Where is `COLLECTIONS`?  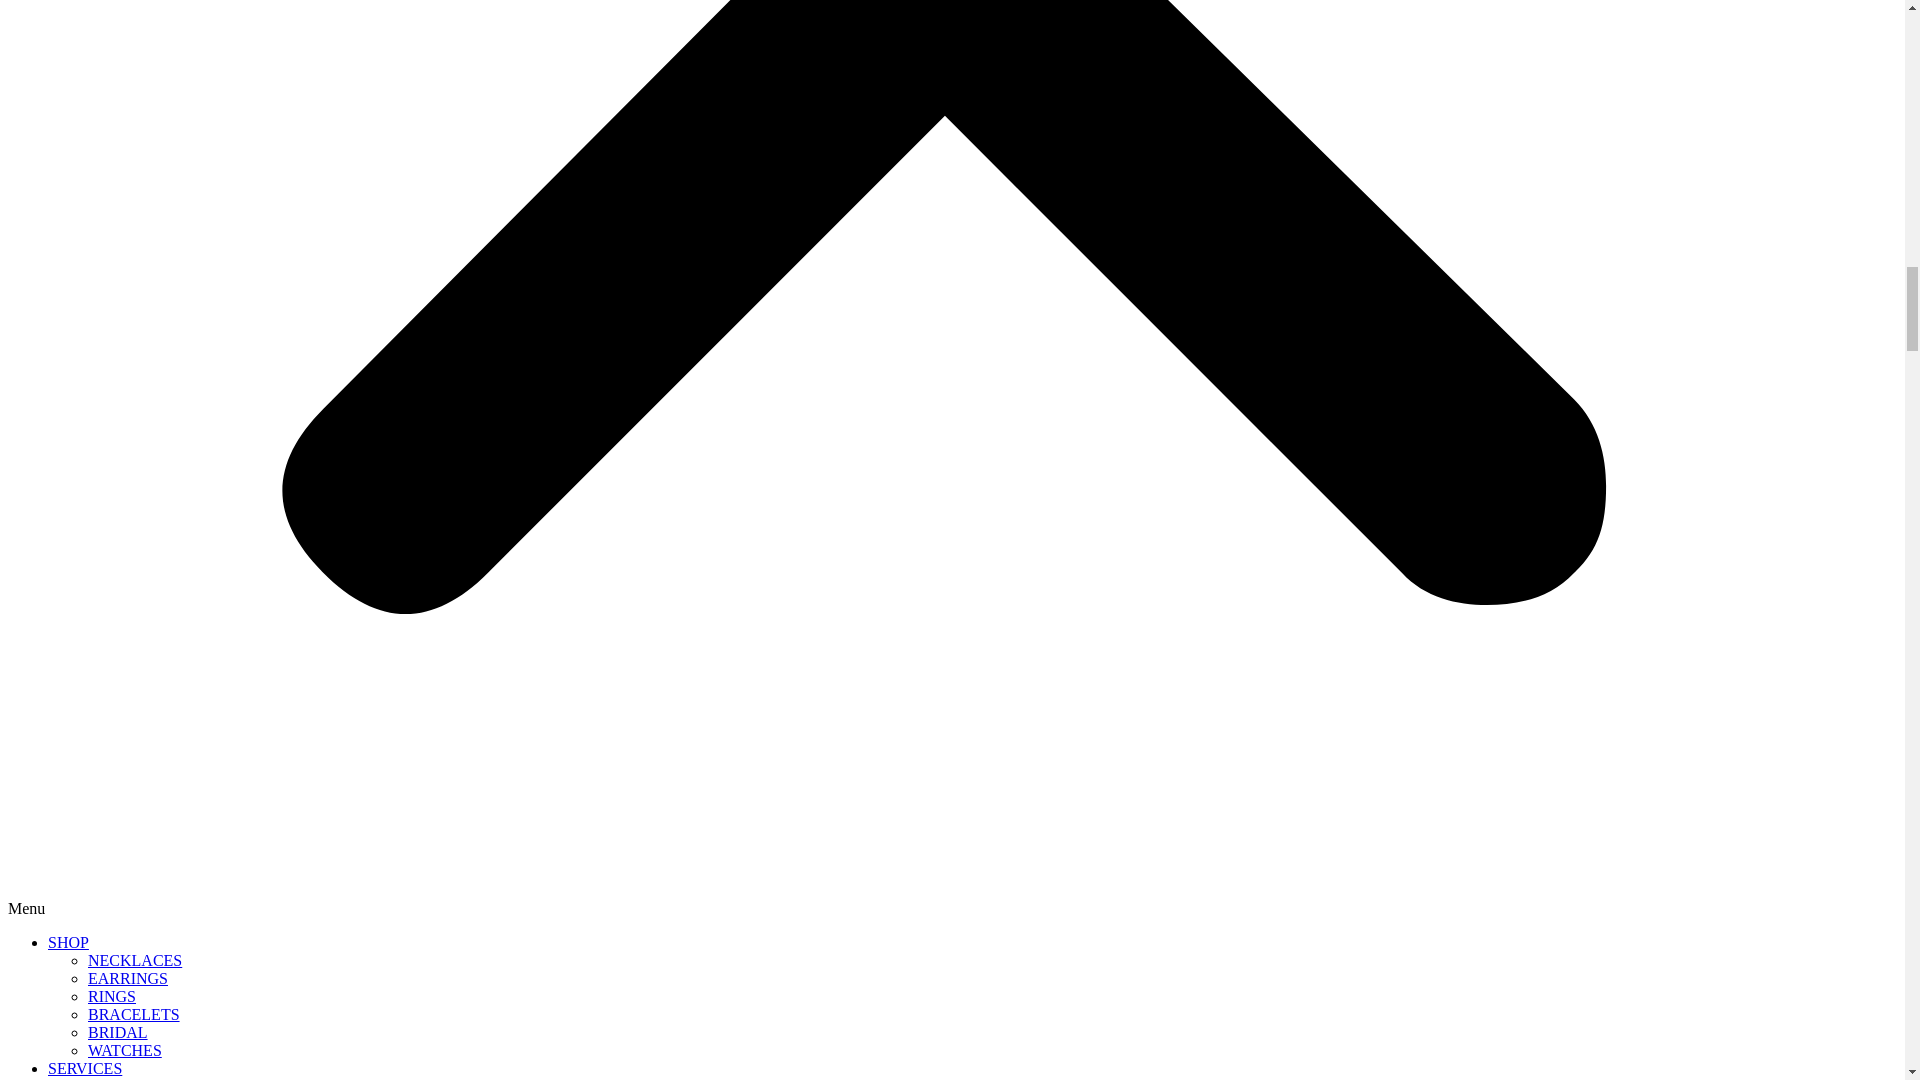 COLLECTIONS is located at coordinates (102, 1078).